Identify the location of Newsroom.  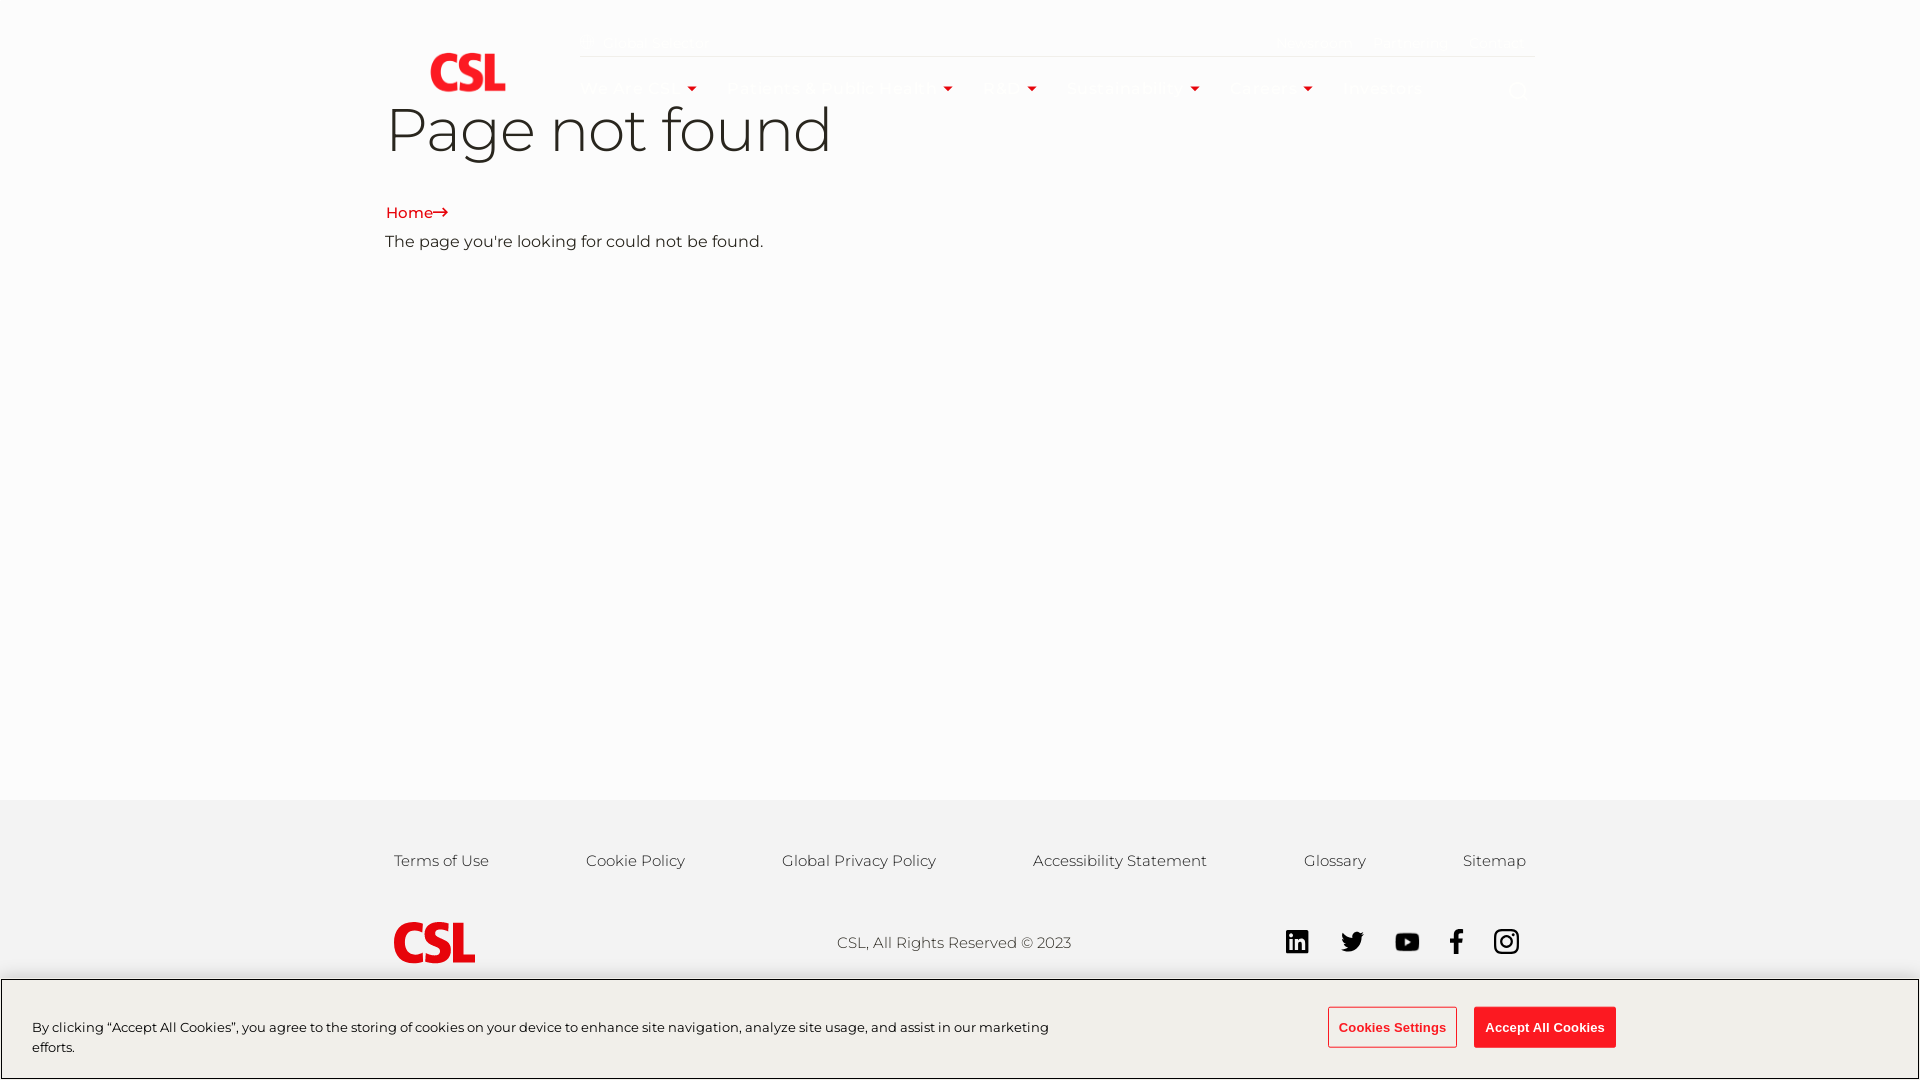
(1314, 43).